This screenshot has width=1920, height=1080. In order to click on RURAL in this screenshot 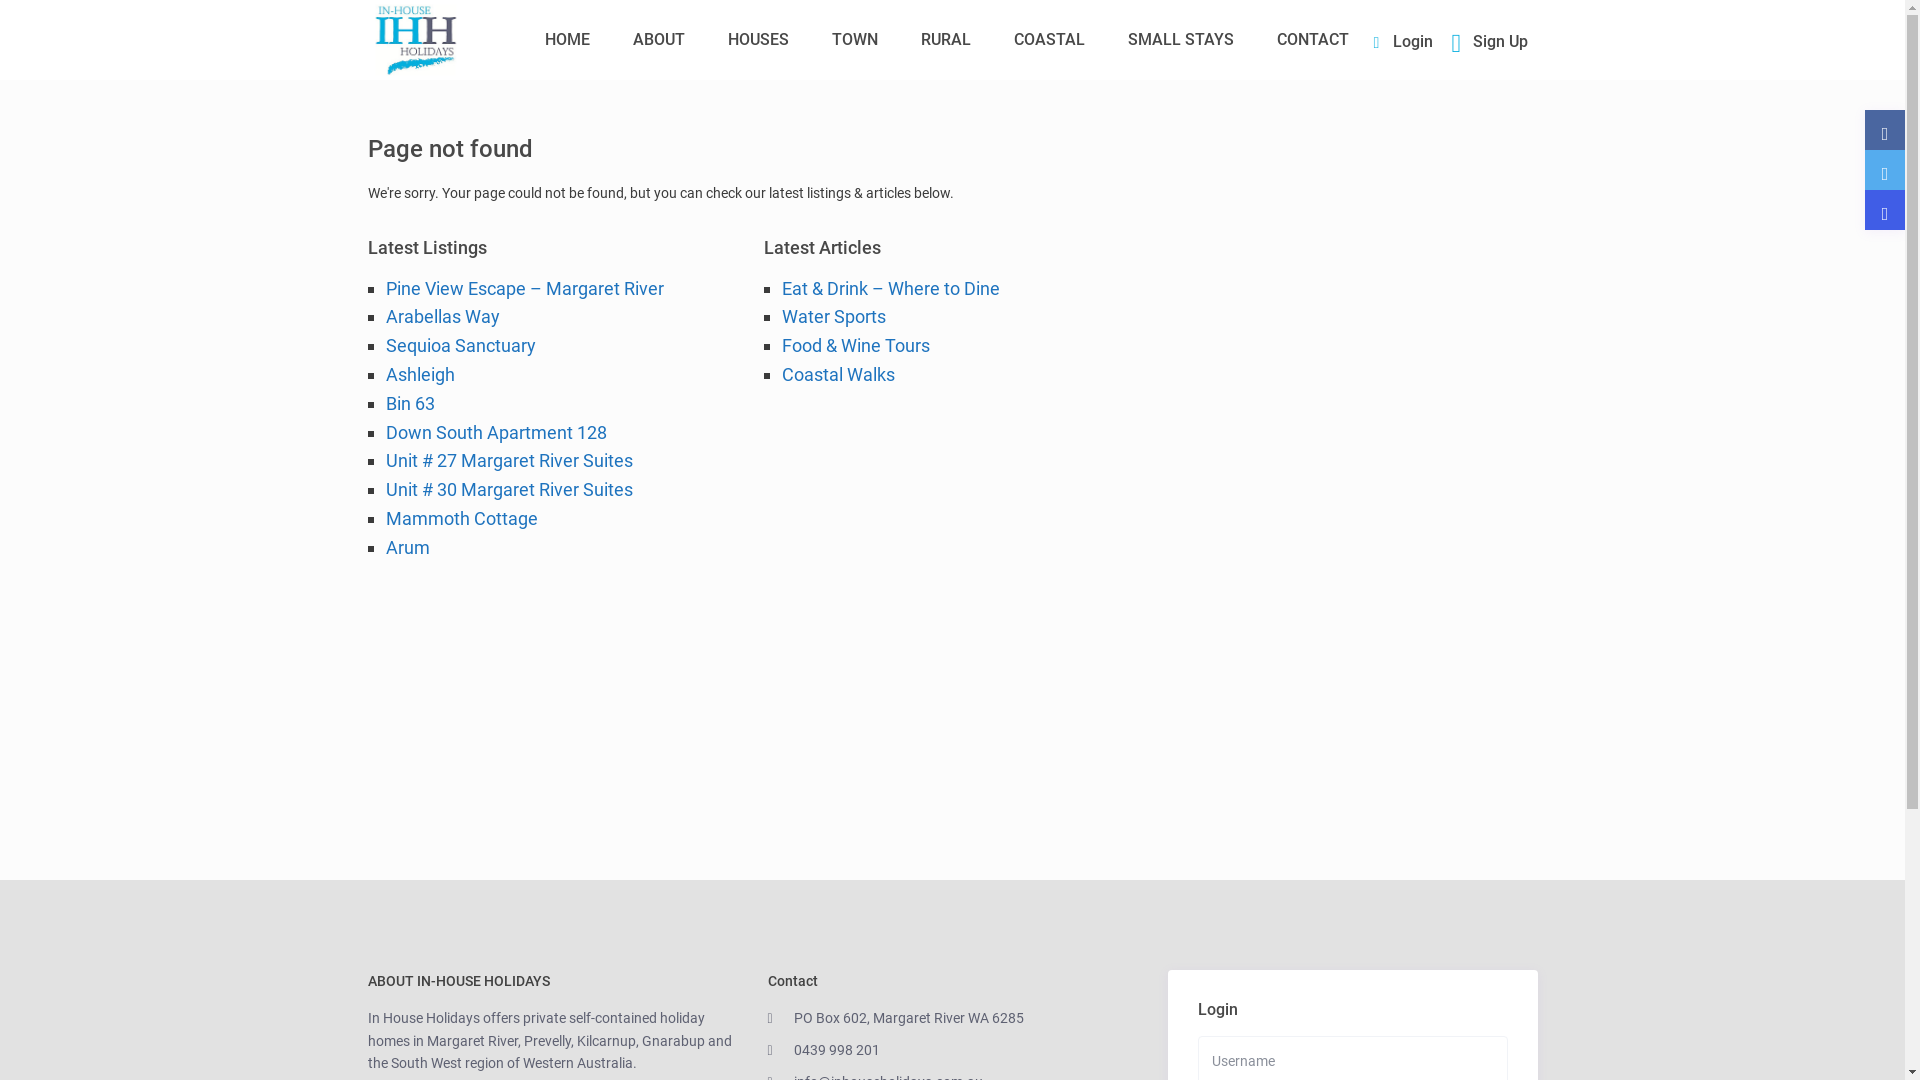, I will do `click(946, 40)`.